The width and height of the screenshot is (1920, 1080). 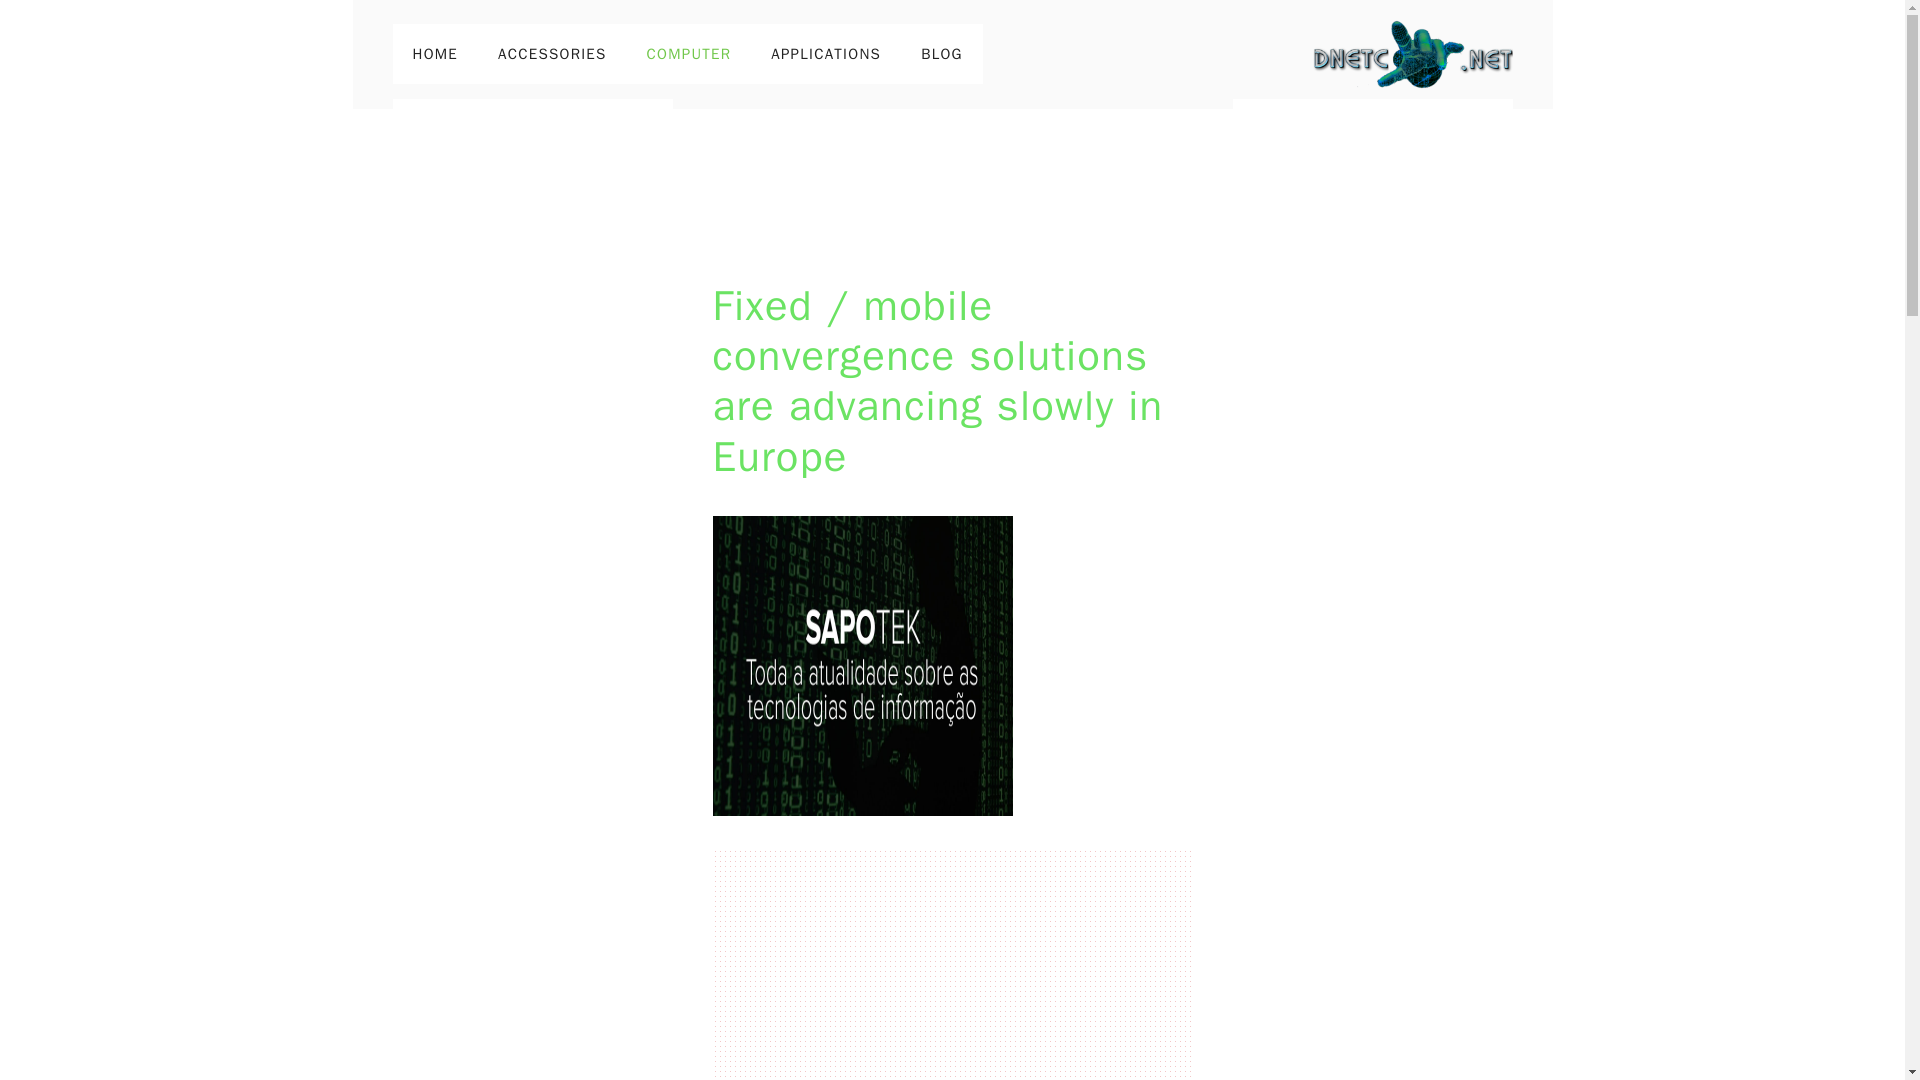 What do you see at coordinates (942, 54) in the screenshot?
I see `BLOG` at bounding box center [942, 54].